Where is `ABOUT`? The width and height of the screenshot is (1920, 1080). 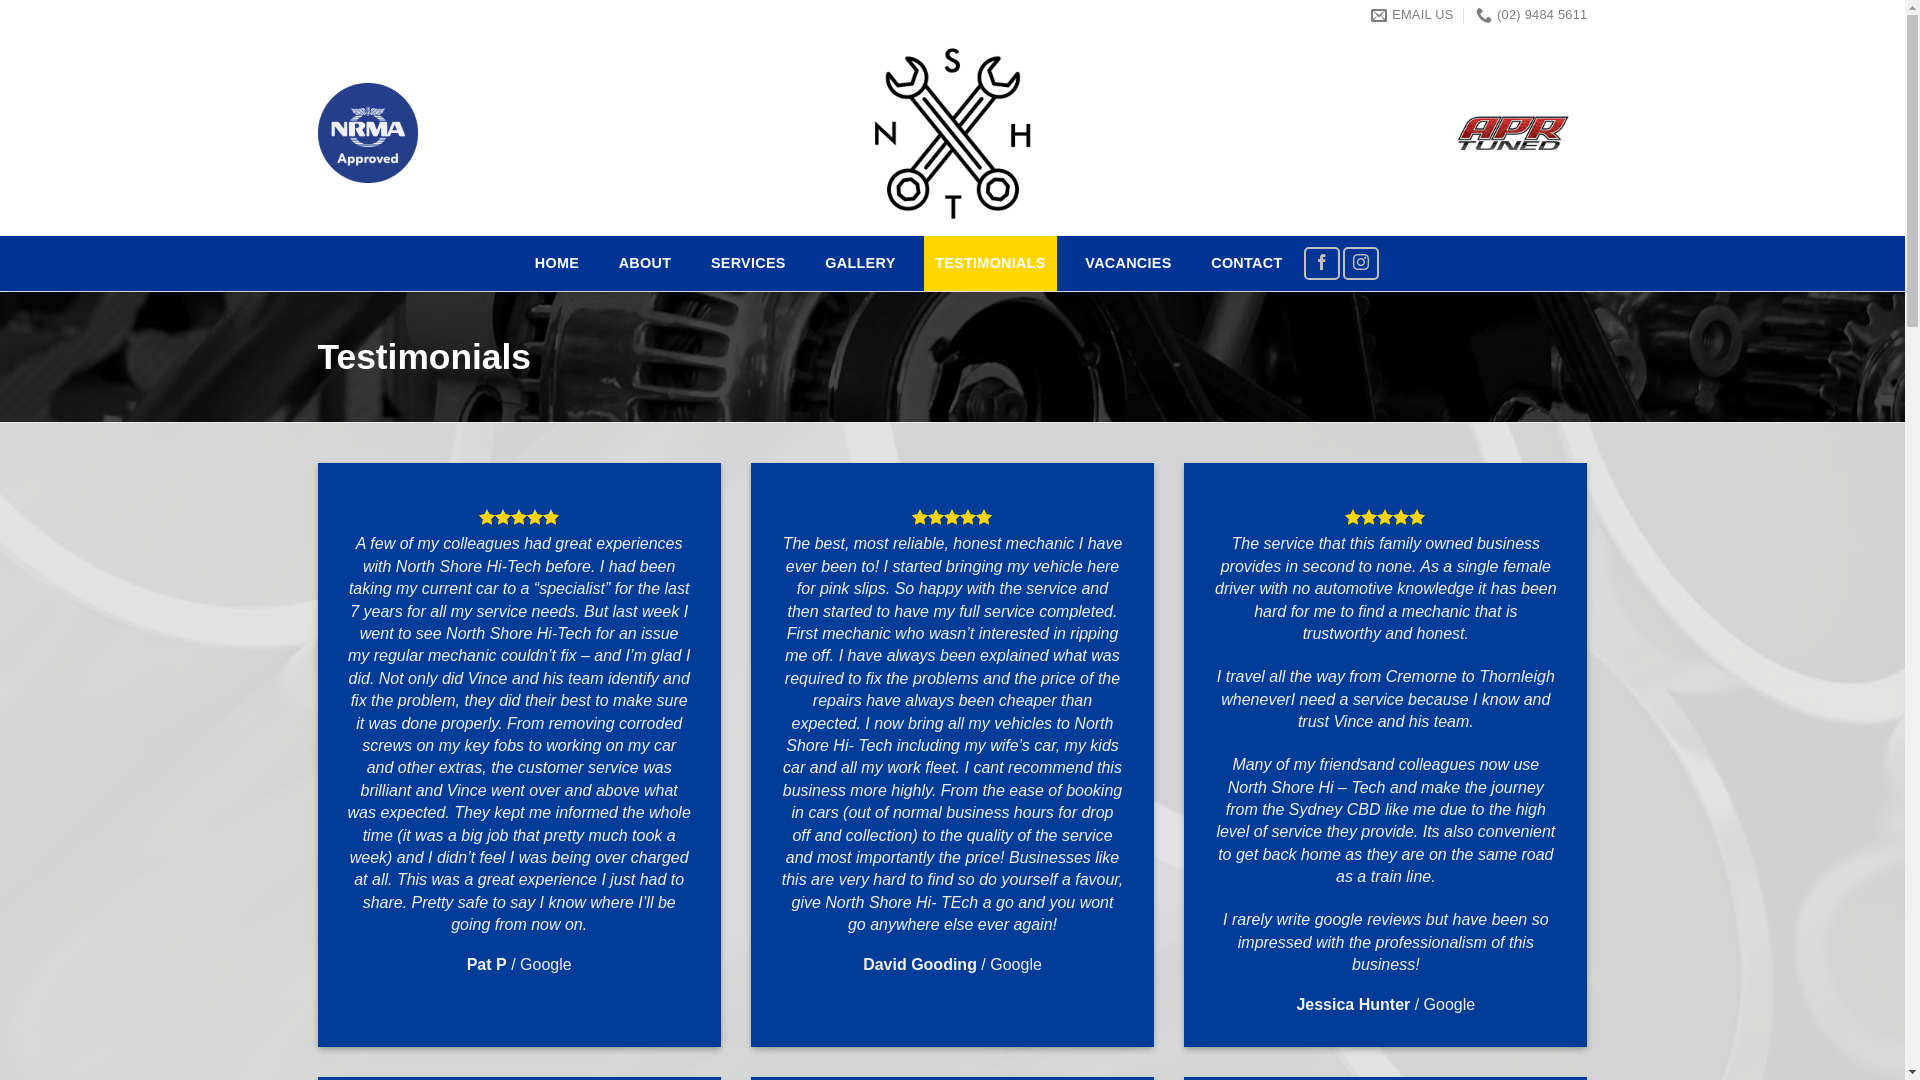
ABOUT is located at coordinates (645, 264).